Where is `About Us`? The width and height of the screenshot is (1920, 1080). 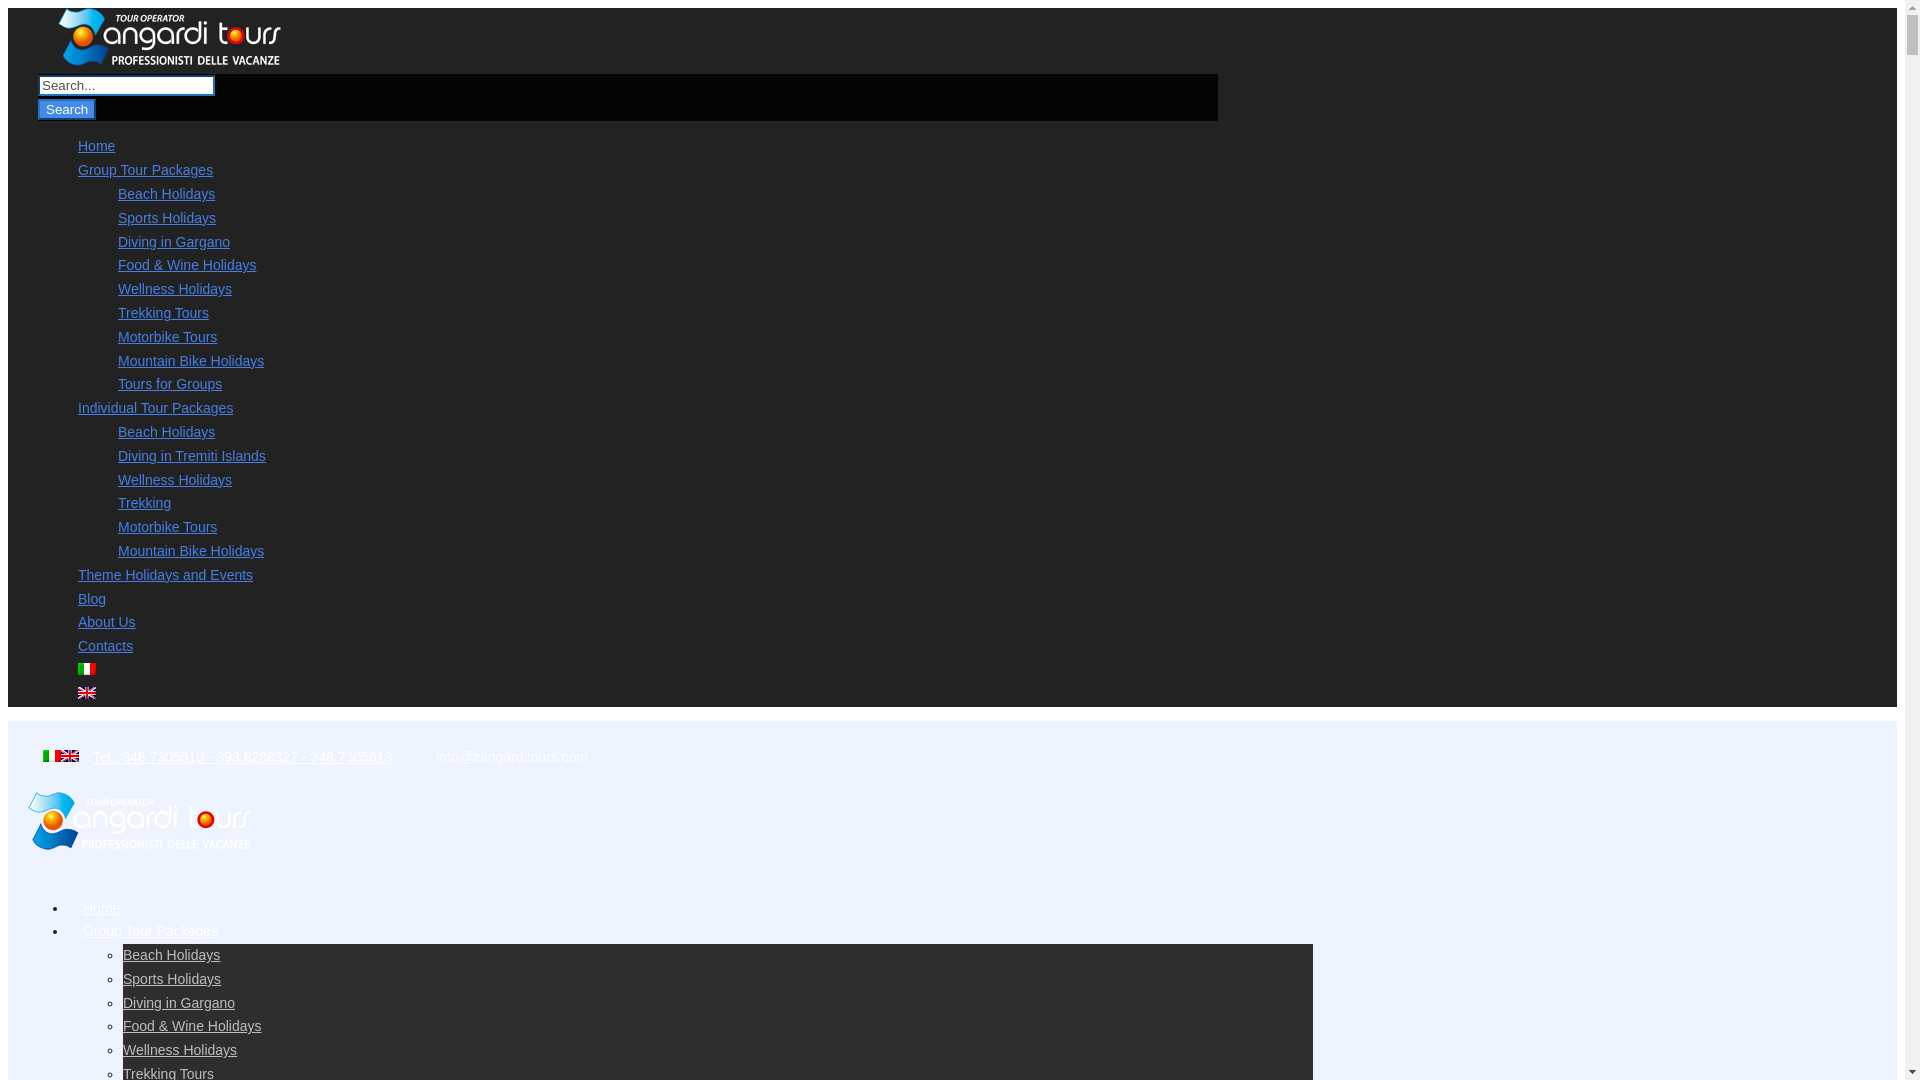
About Us is located at coordinates (107, 622).